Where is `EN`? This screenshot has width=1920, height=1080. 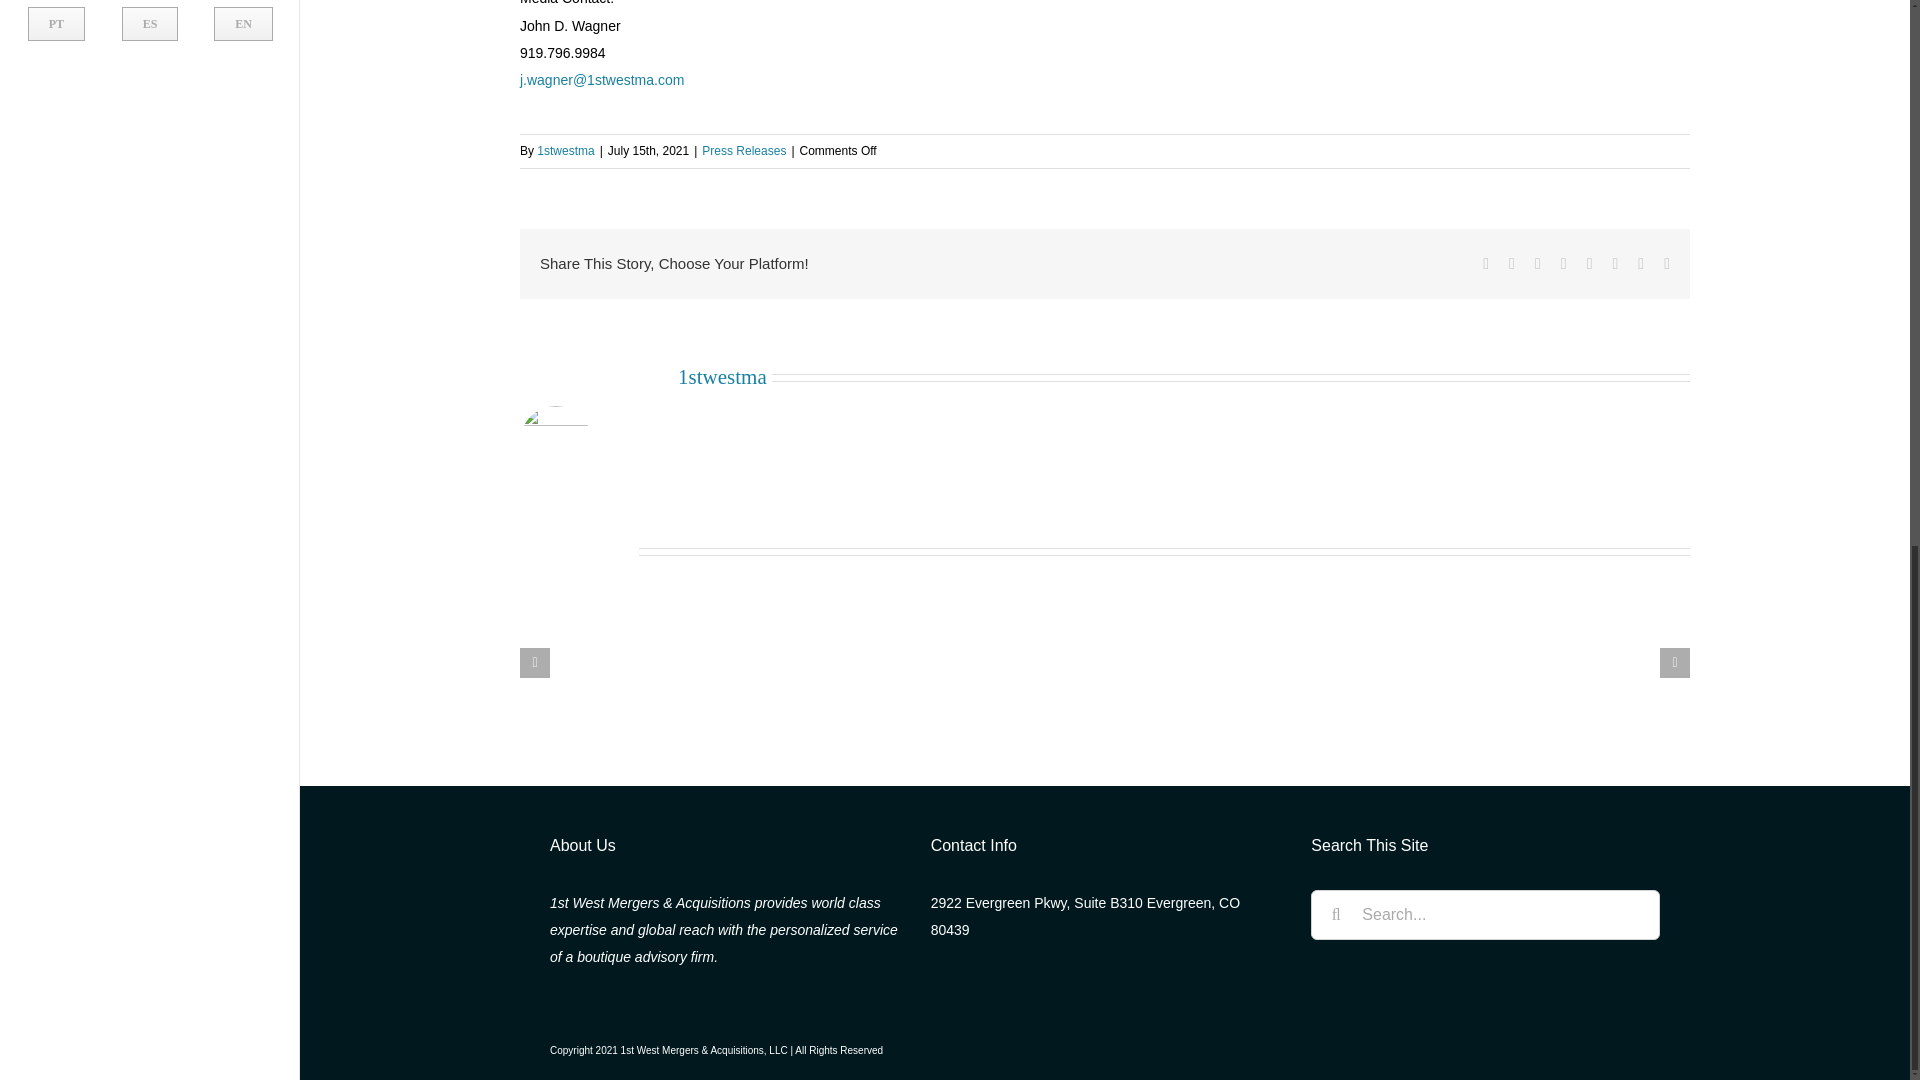
EN is located at coordinates (744, 150).